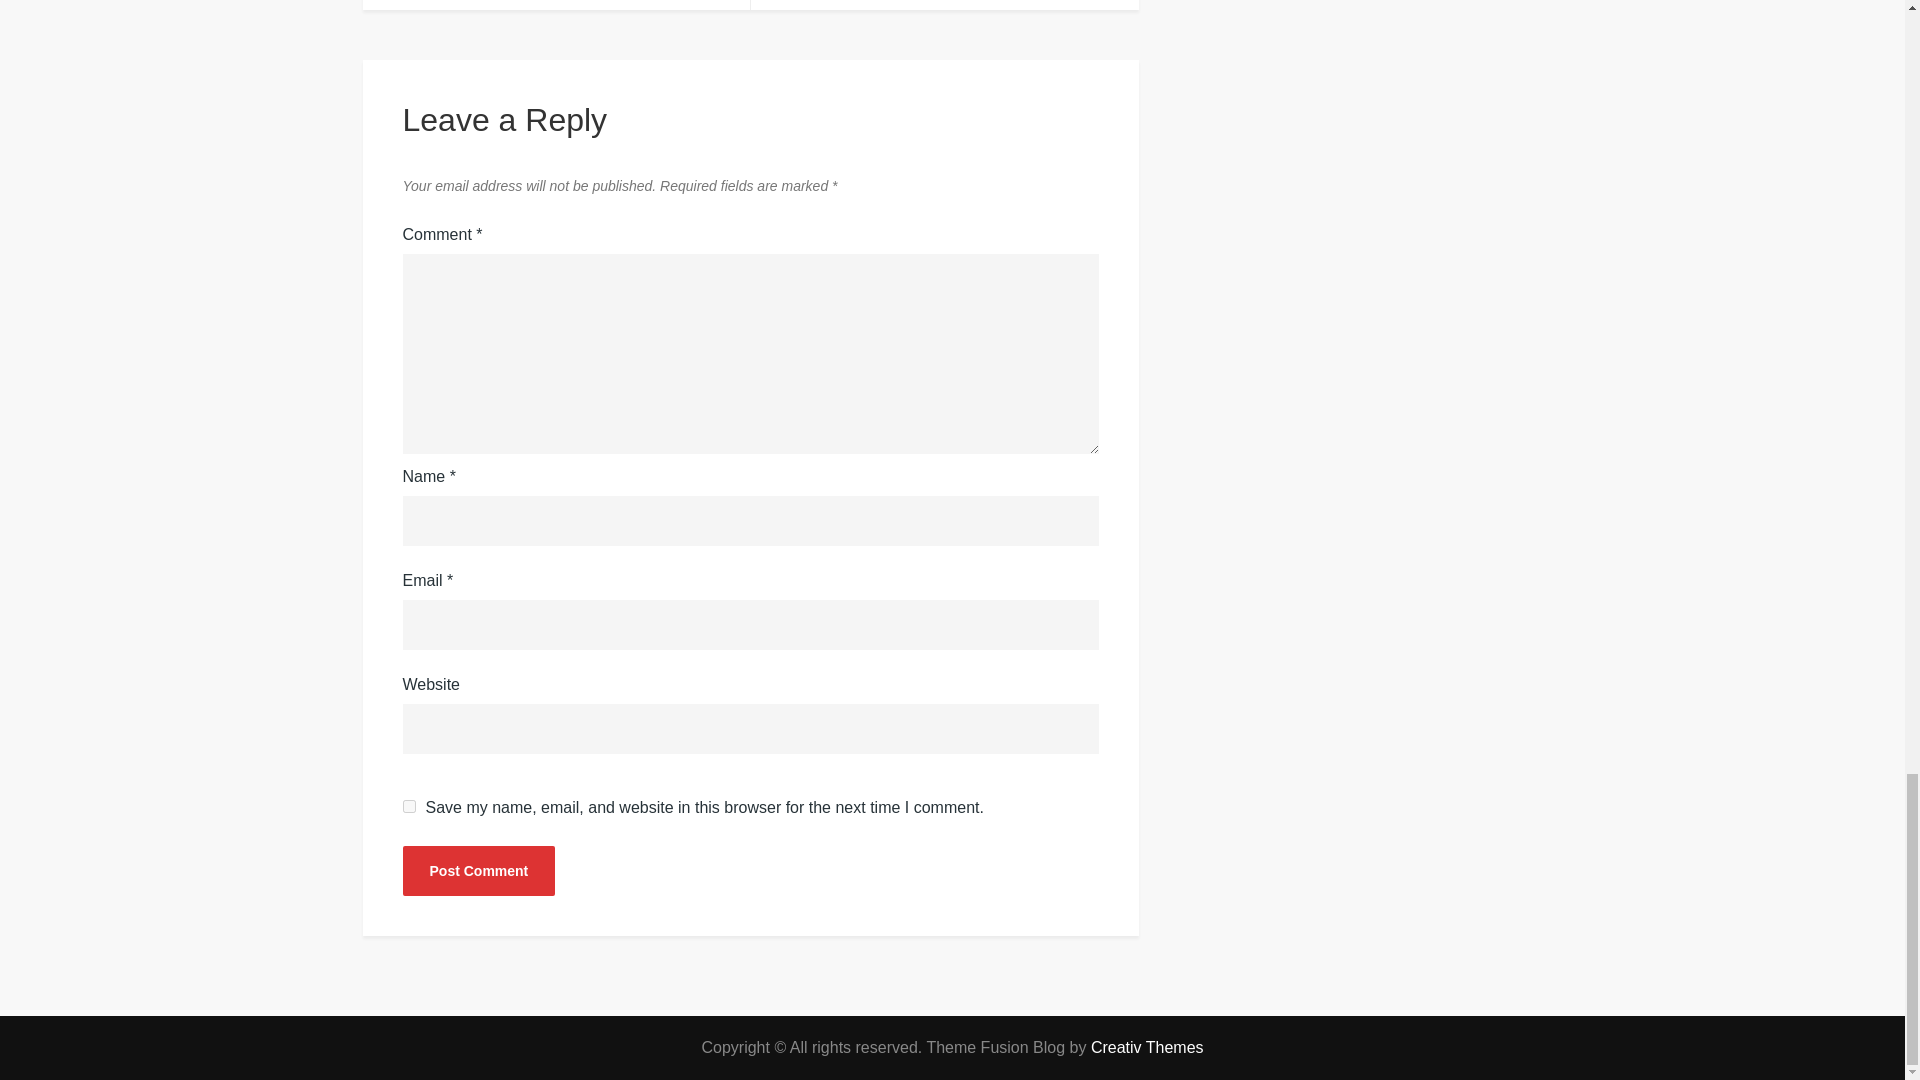  Describe the element at coordinates (1146, 1047) in the screenshot. I see `Creativ Themes` at that location.